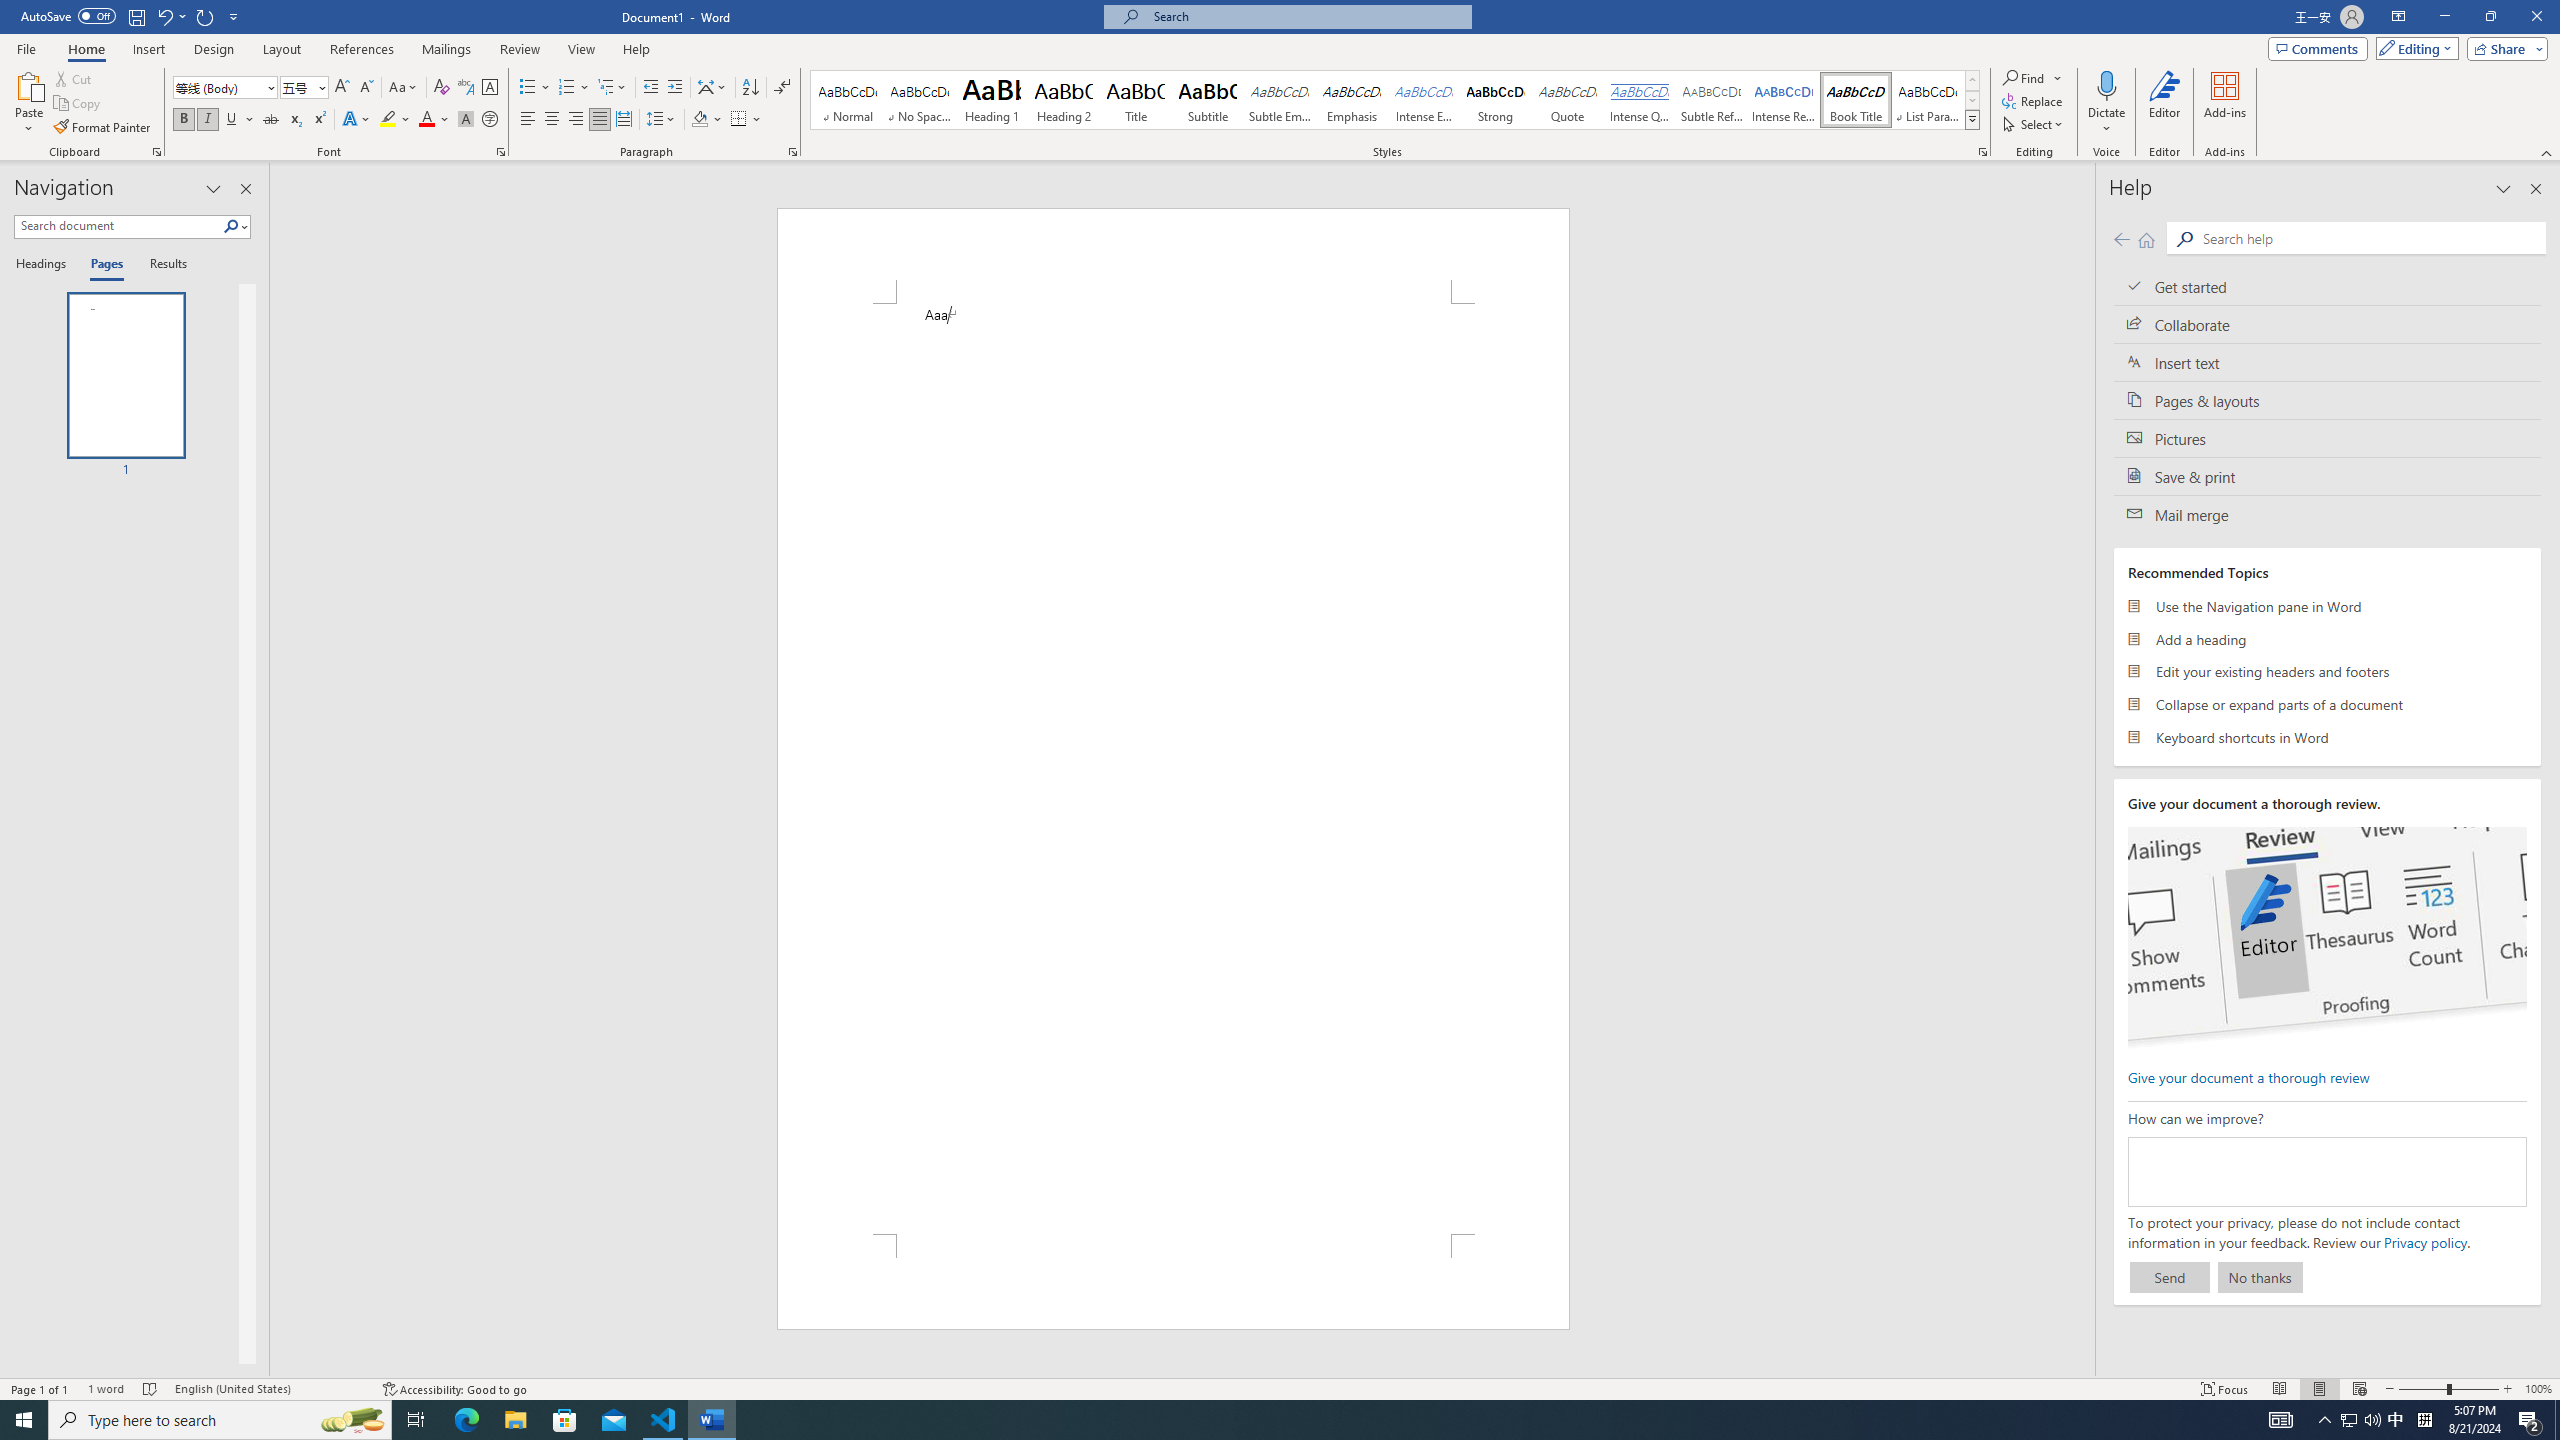  I want to click on Pictures, so click(2328, 438).